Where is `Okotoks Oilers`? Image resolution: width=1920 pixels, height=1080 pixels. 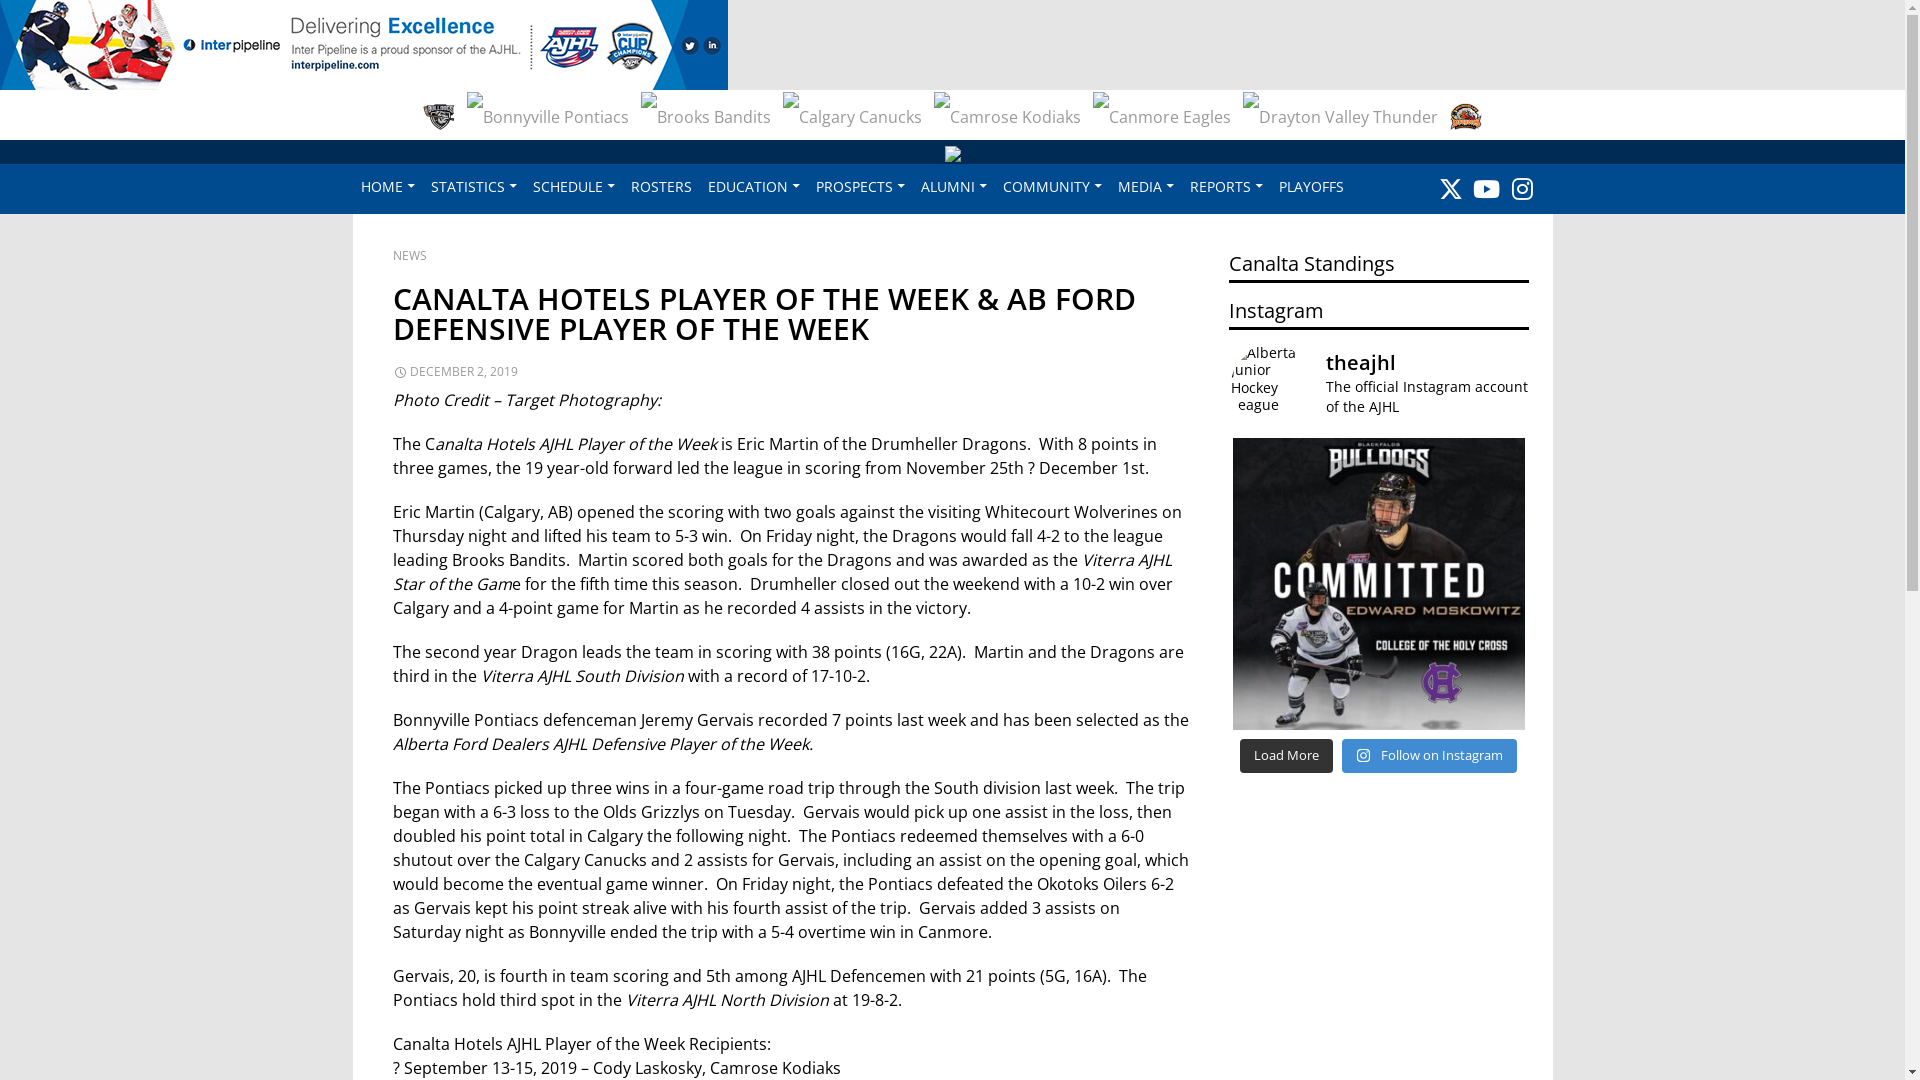
Okotoks Oilers is located at coordinates (1058, 168).